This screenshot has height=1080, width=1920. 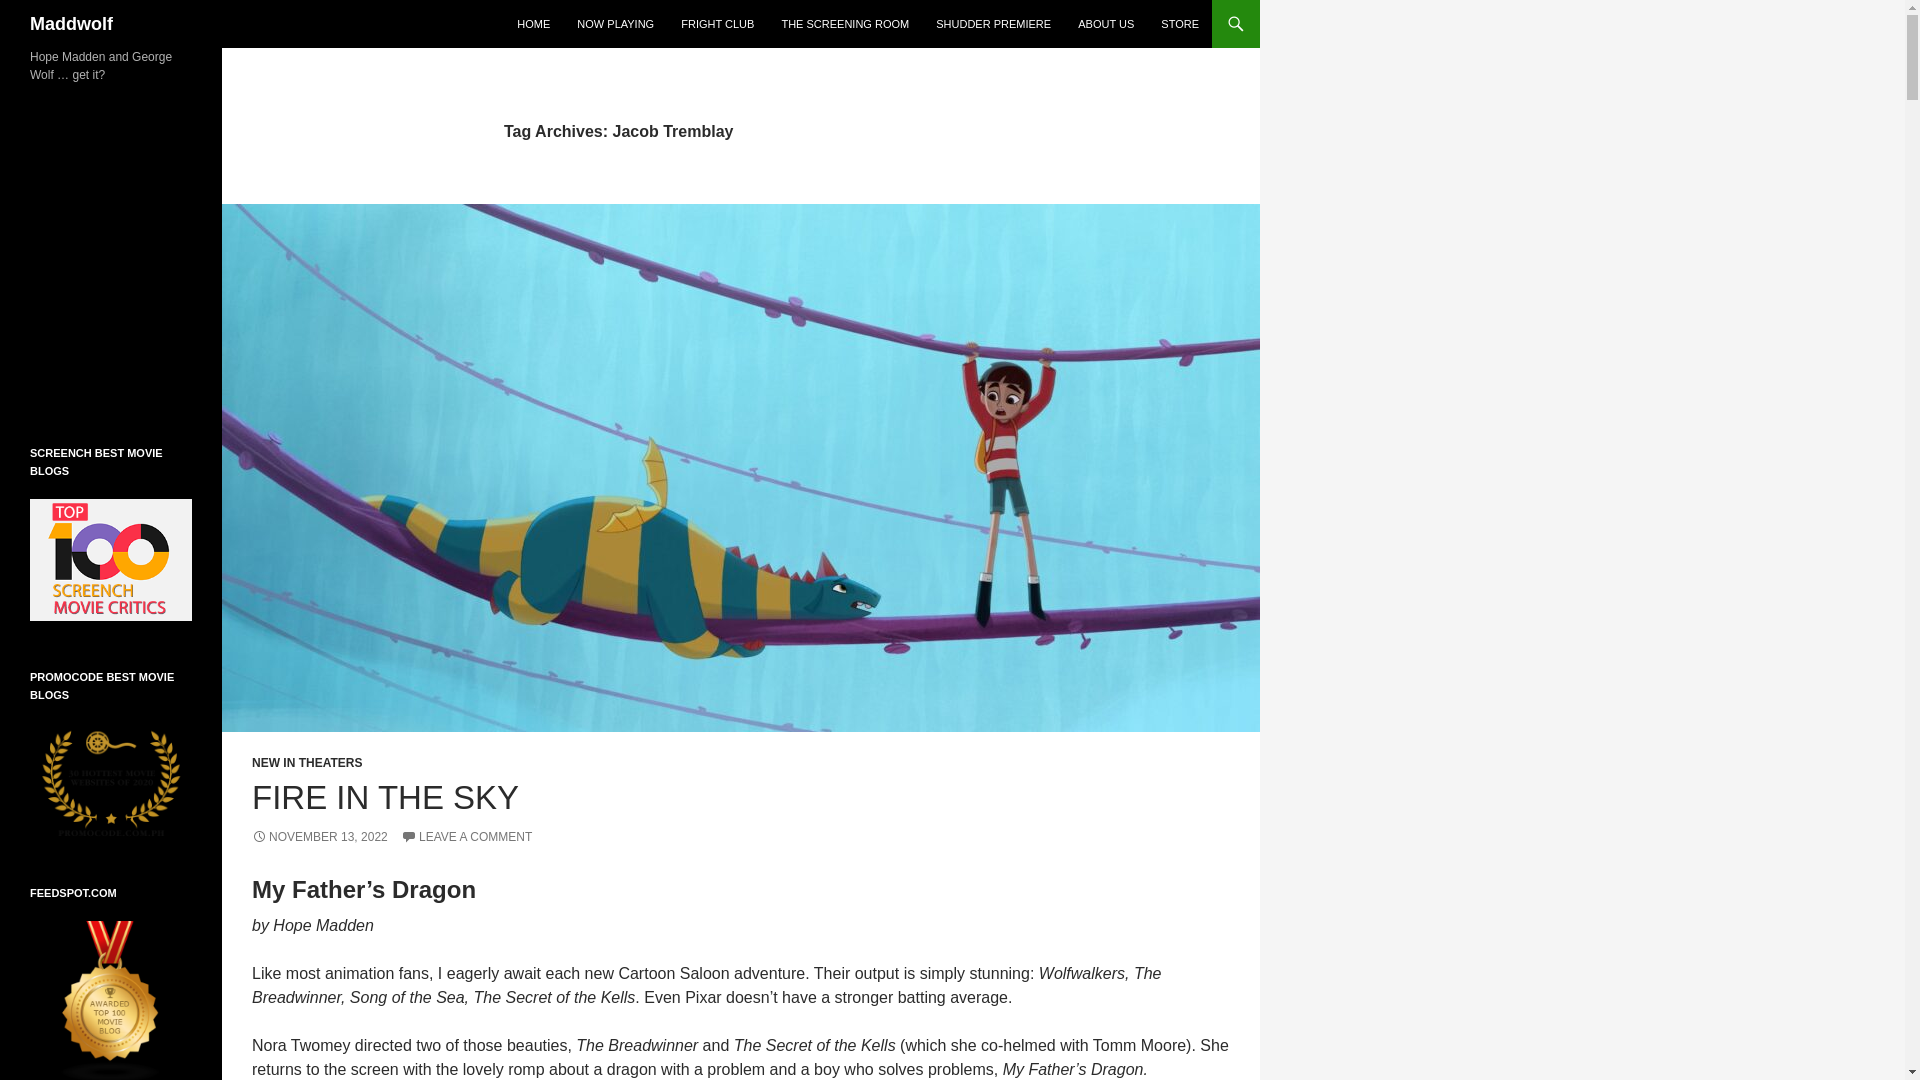 I want to click on Maddwolf, so click(x=72, y=24).